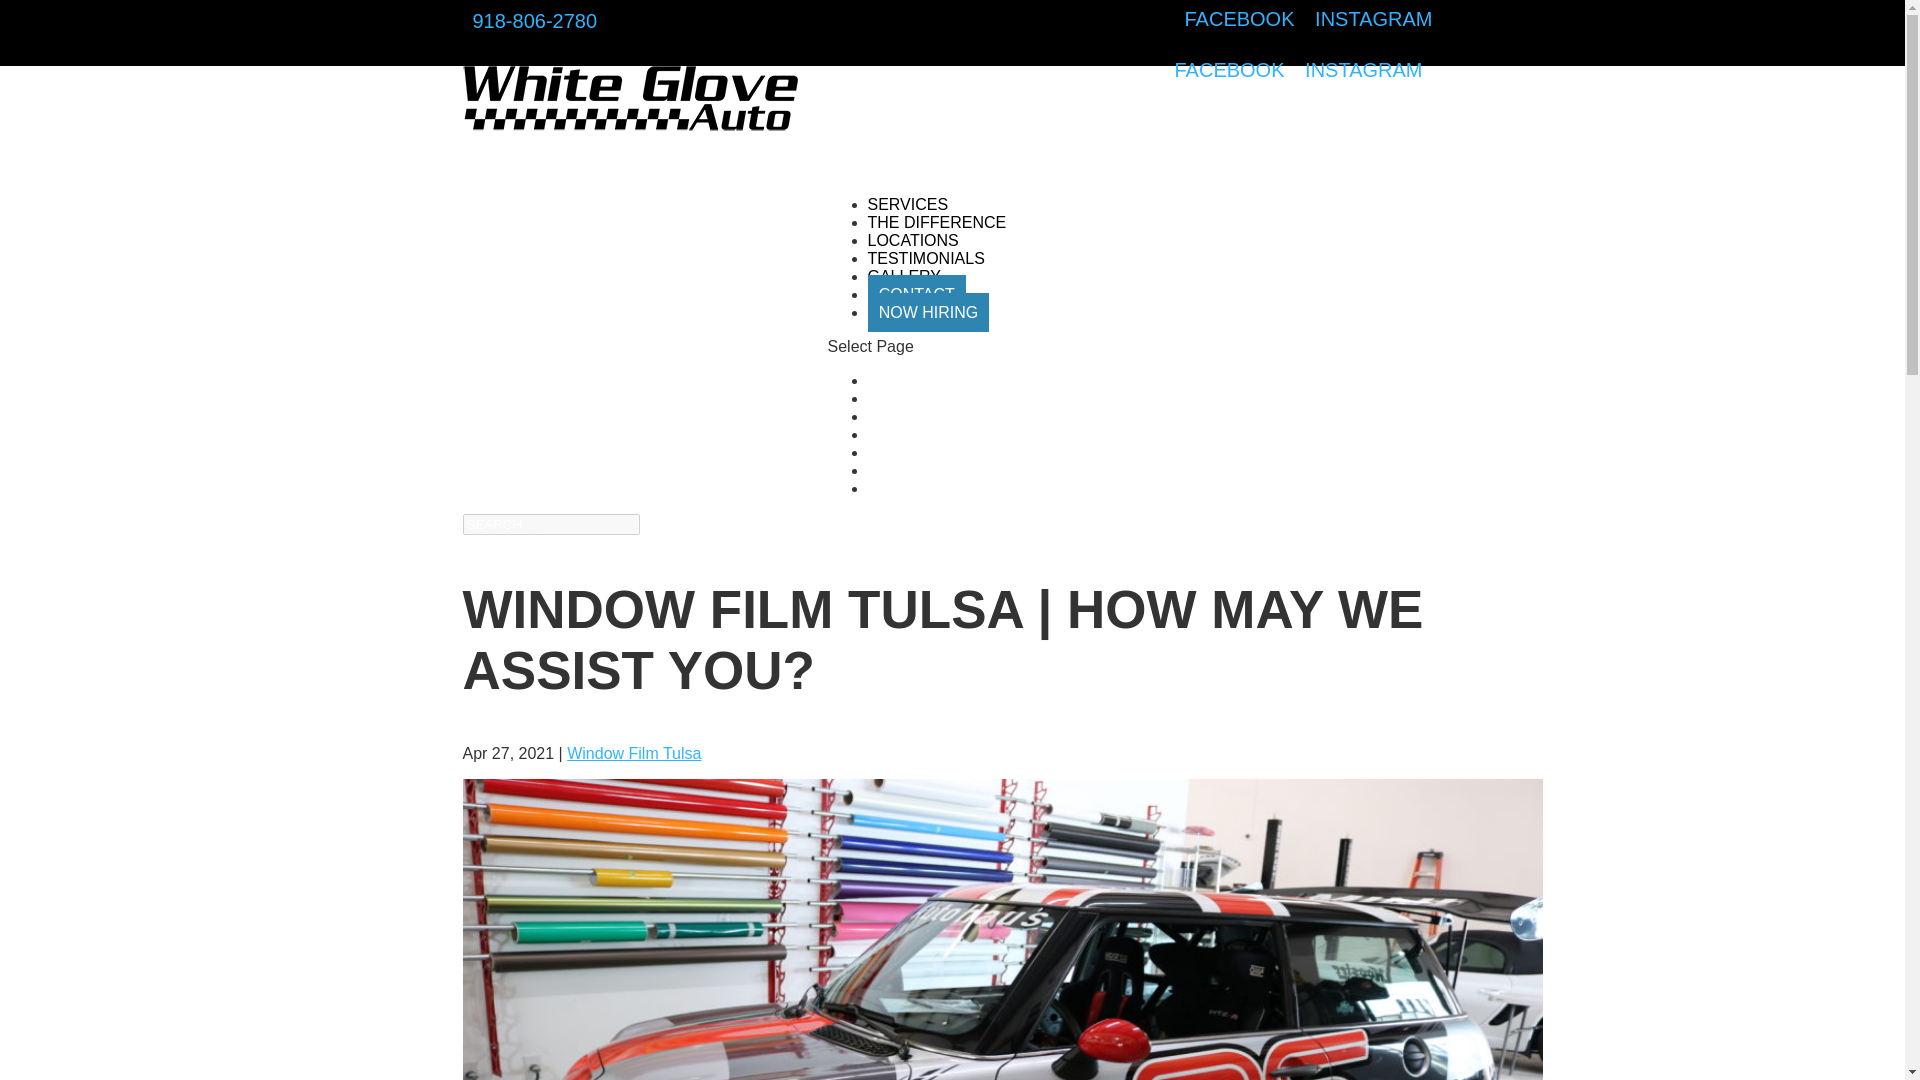 Image resolution: width=1920 pixels, height=1080 pixels. Describe the element at coordinates (893, 452) in the screenshot. I see `Gallery` at that location.